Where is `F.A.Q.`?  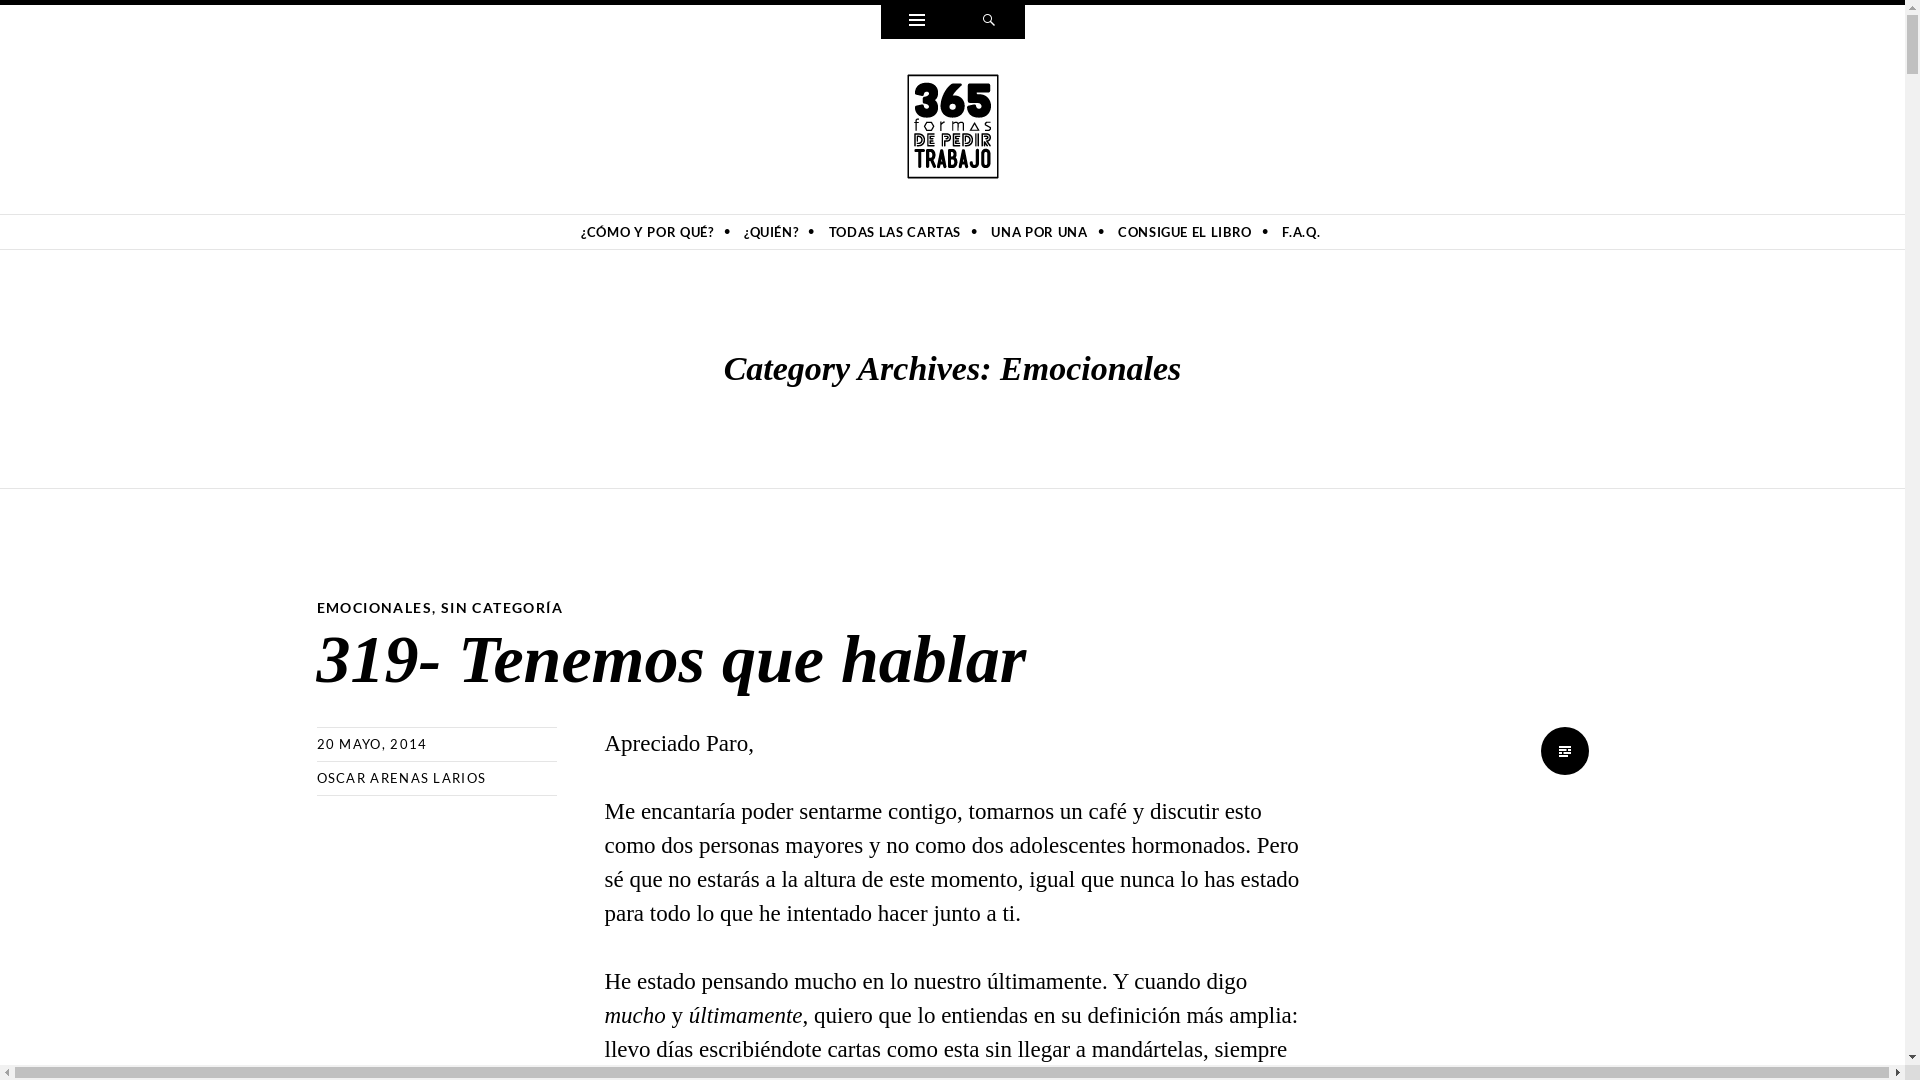
F.A.Q. is located at coordinates (1301, 232).